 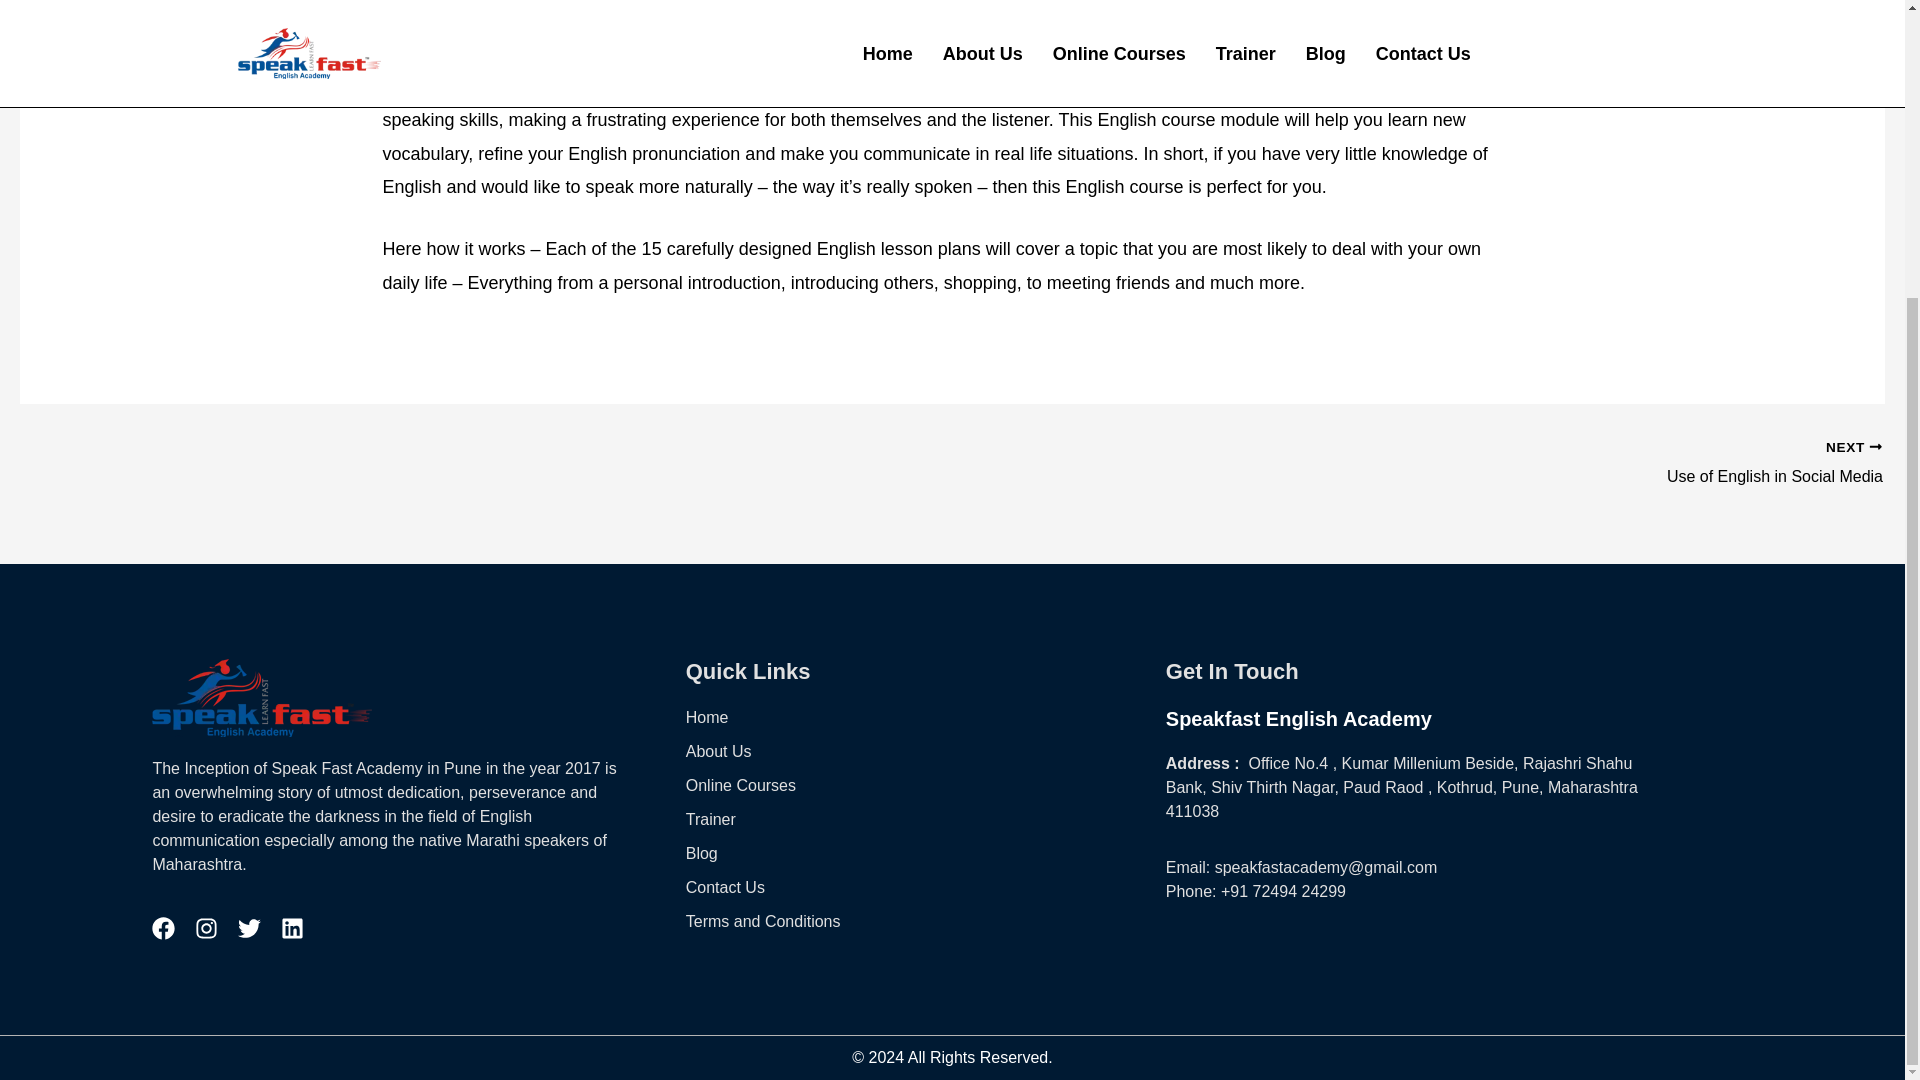 What do you see at coordinates (162, 928) in the screenshot?
I see `Home` at bounding box center [162, 928].